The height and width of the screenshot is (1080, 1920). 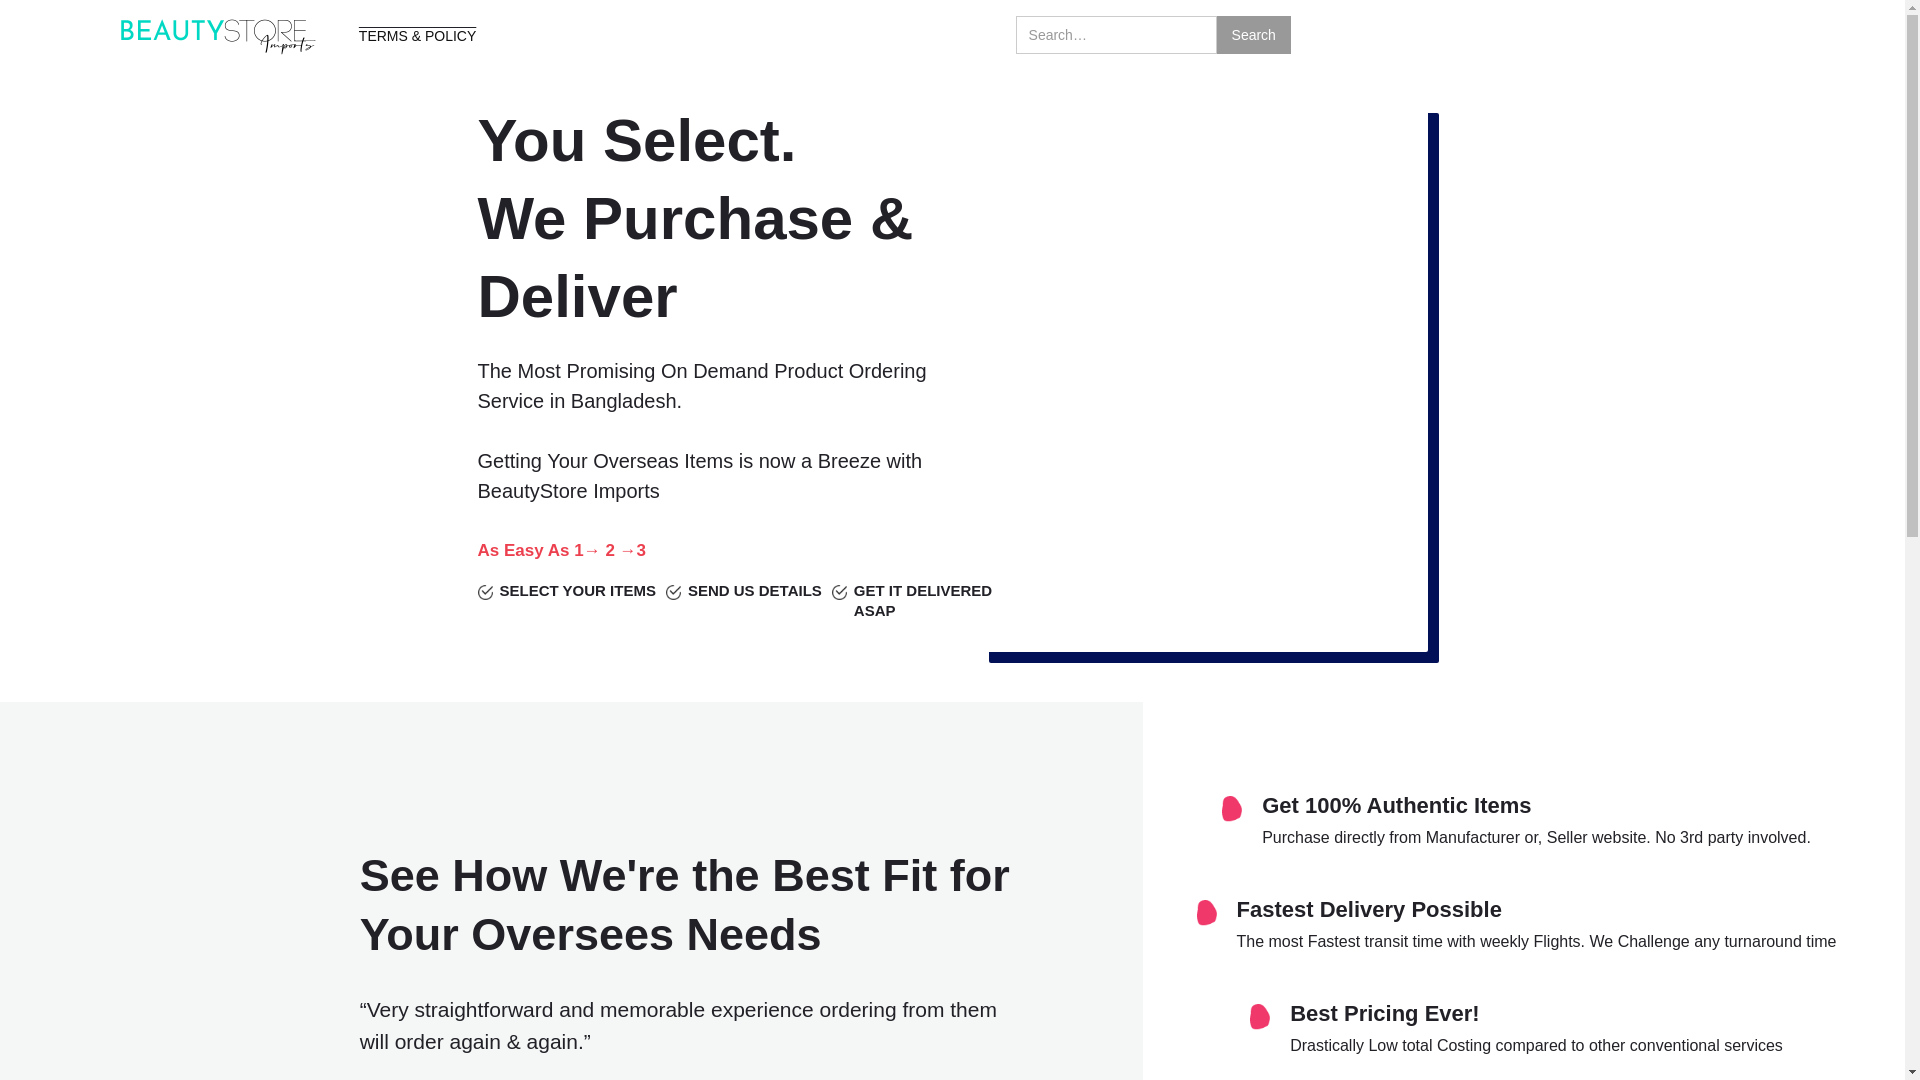 I want to click on Search, so click(x=1254, y=35).